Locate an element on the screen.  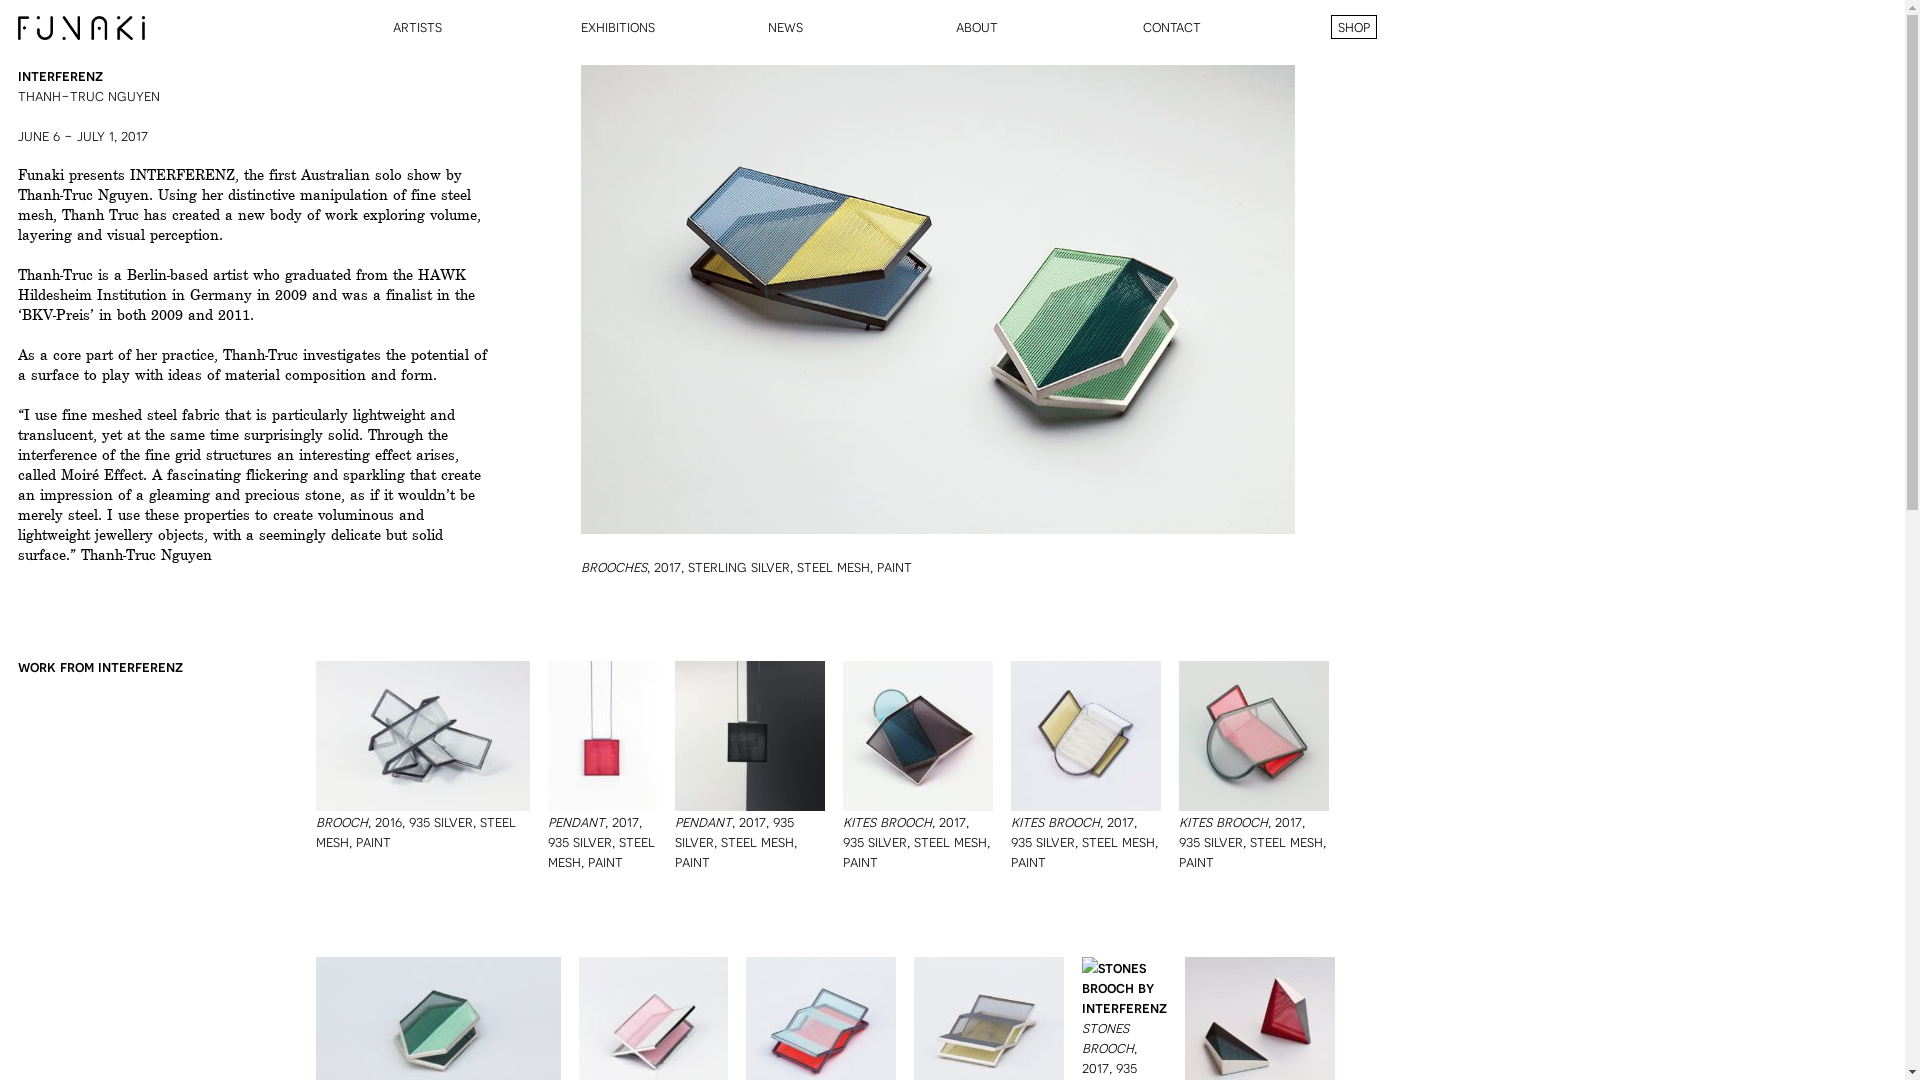
<em>Kites brooch</em>, 2017, 935 silver, steel mesh, paint is located at coordinates (918, 736).